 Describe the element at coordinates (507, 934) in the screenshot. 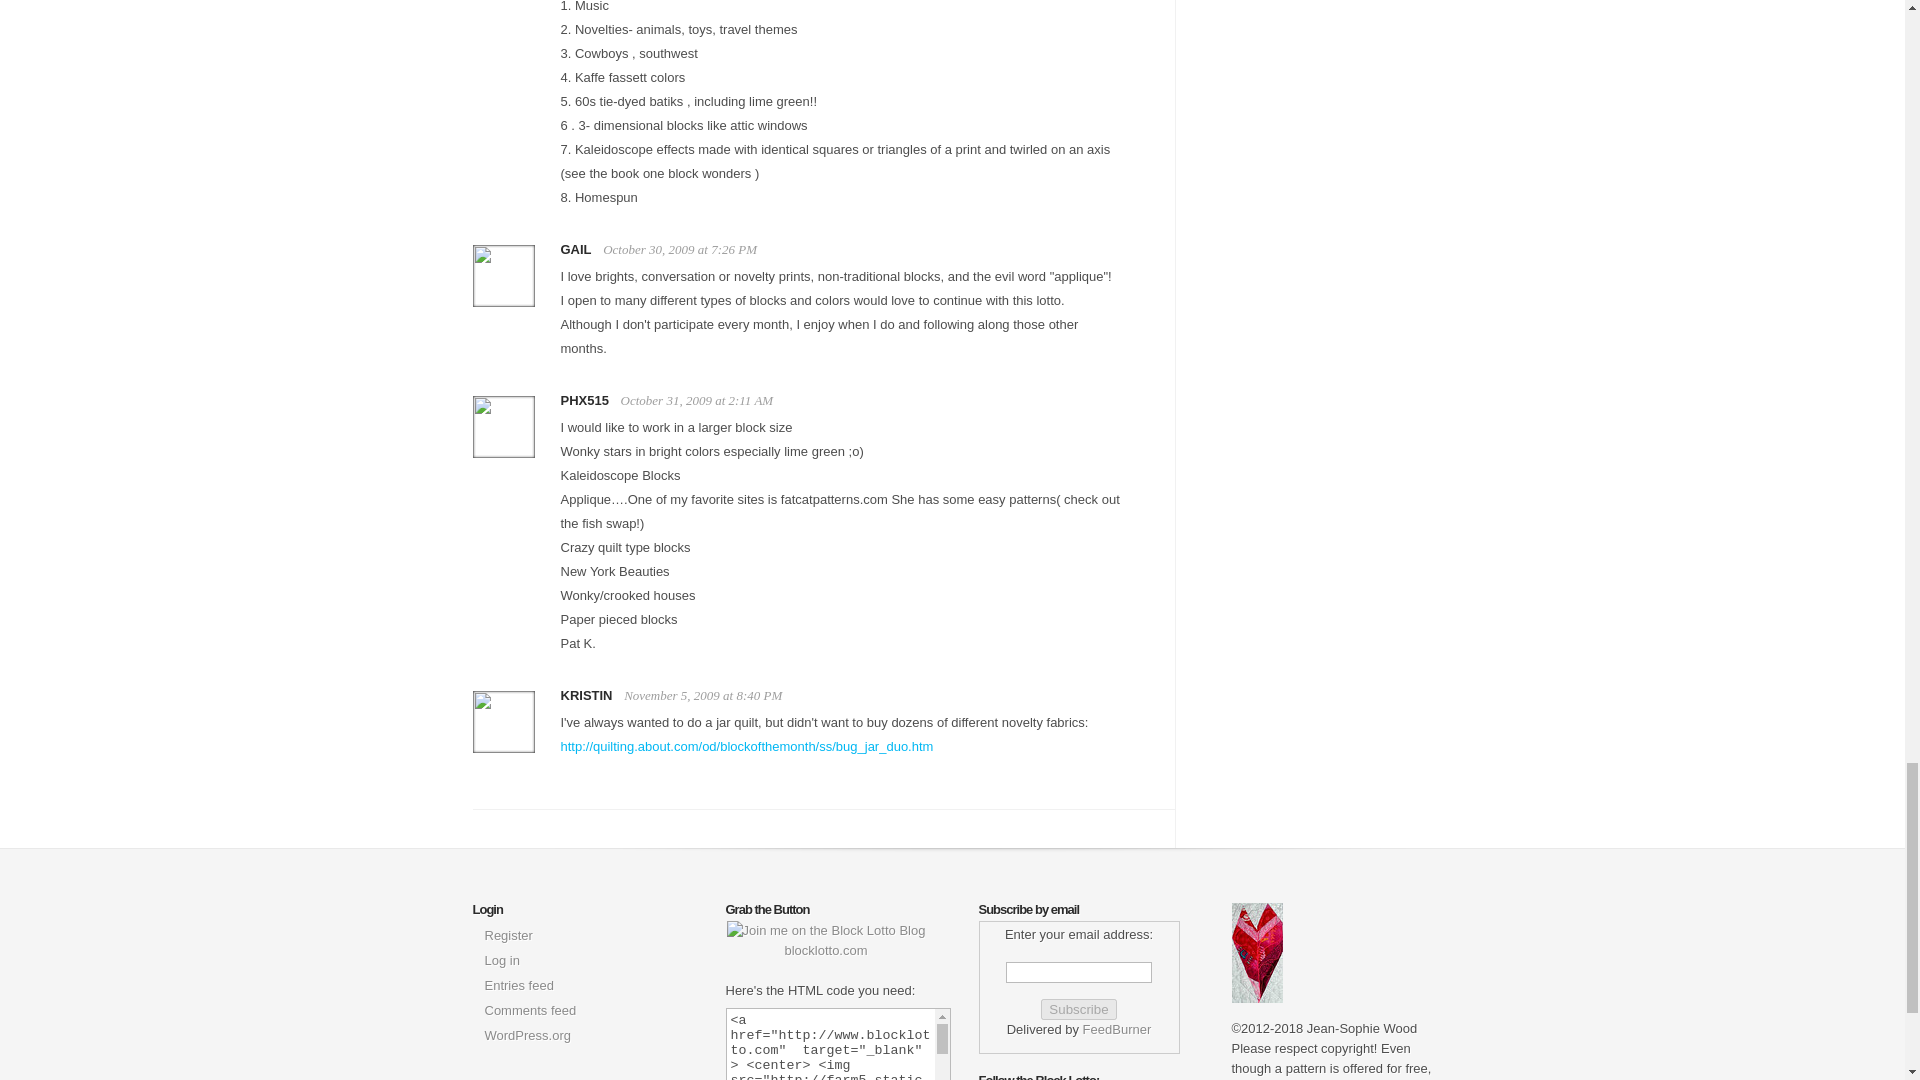

I see `Register` at that location.